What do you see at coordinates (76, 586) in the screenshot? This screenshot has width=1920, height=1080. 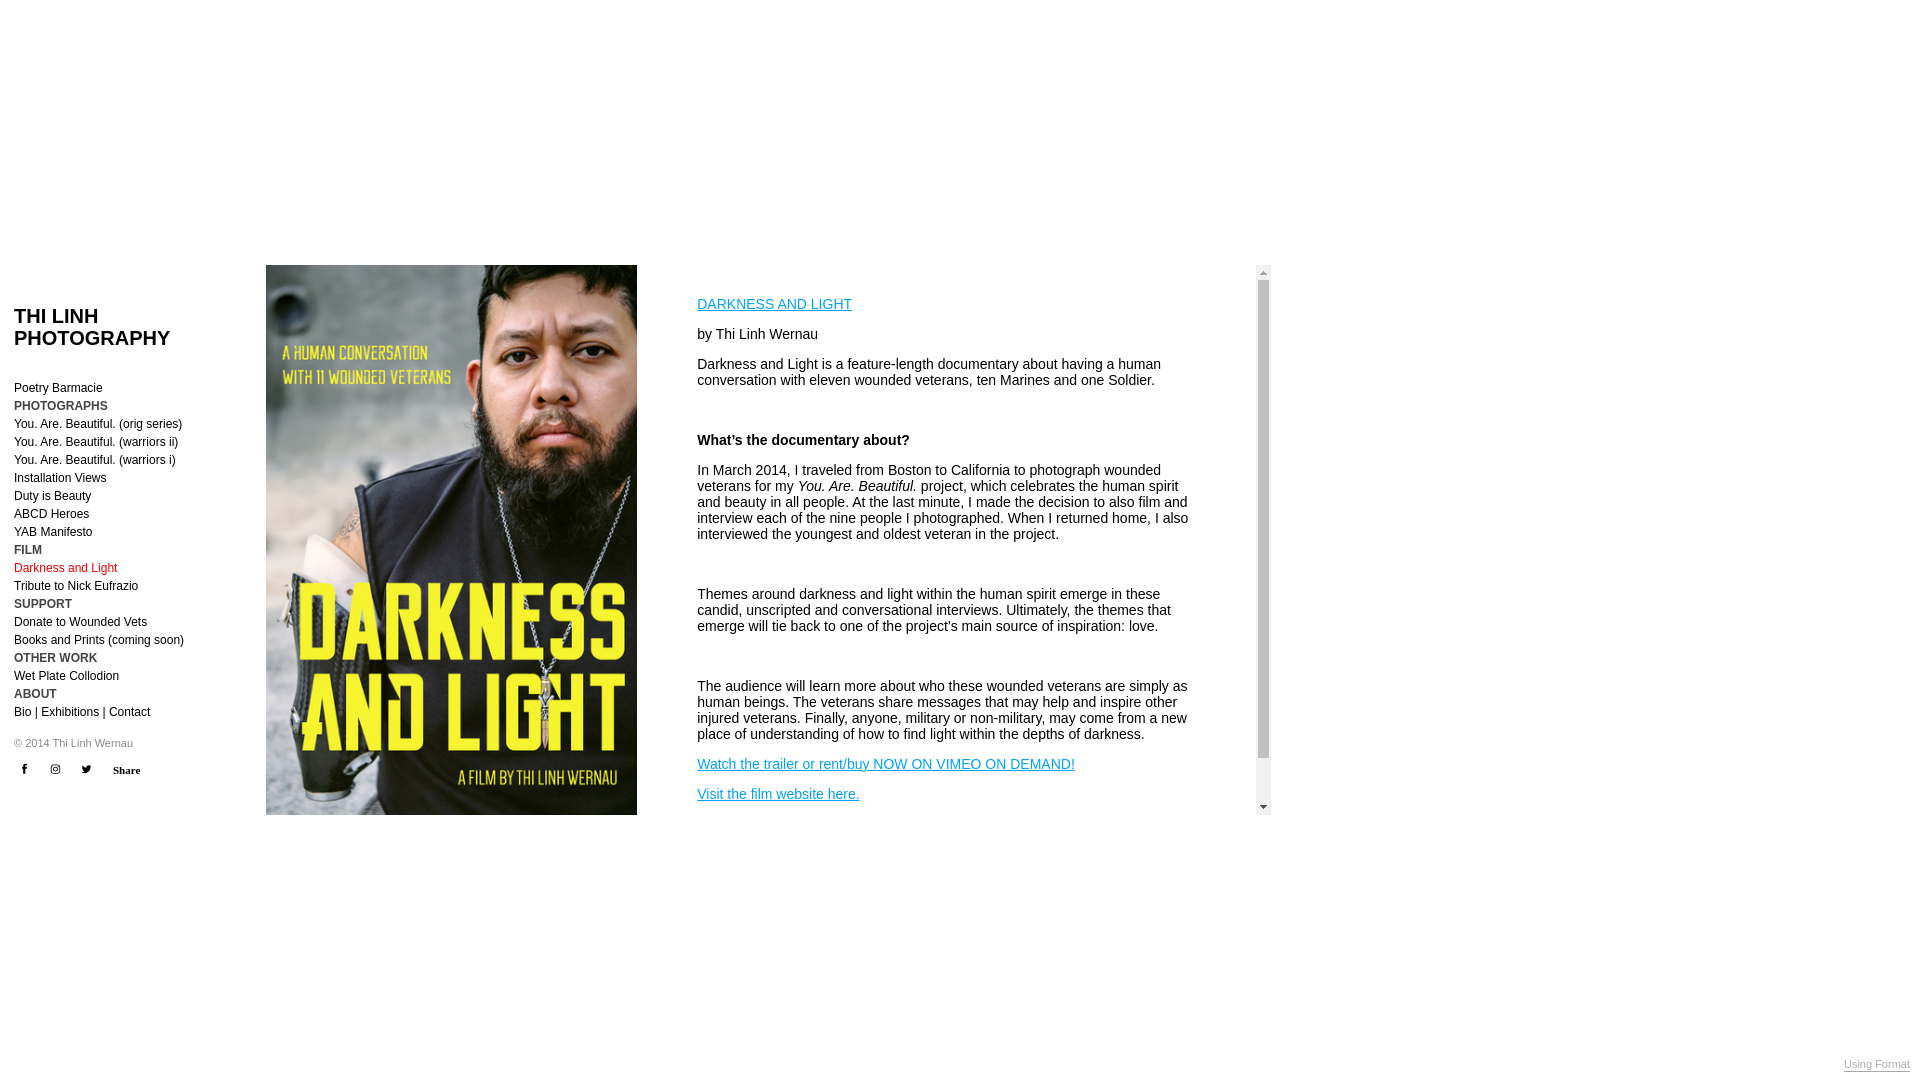 I see `Tribute to Nick Eufrazio` at bounding box center [76, 586].